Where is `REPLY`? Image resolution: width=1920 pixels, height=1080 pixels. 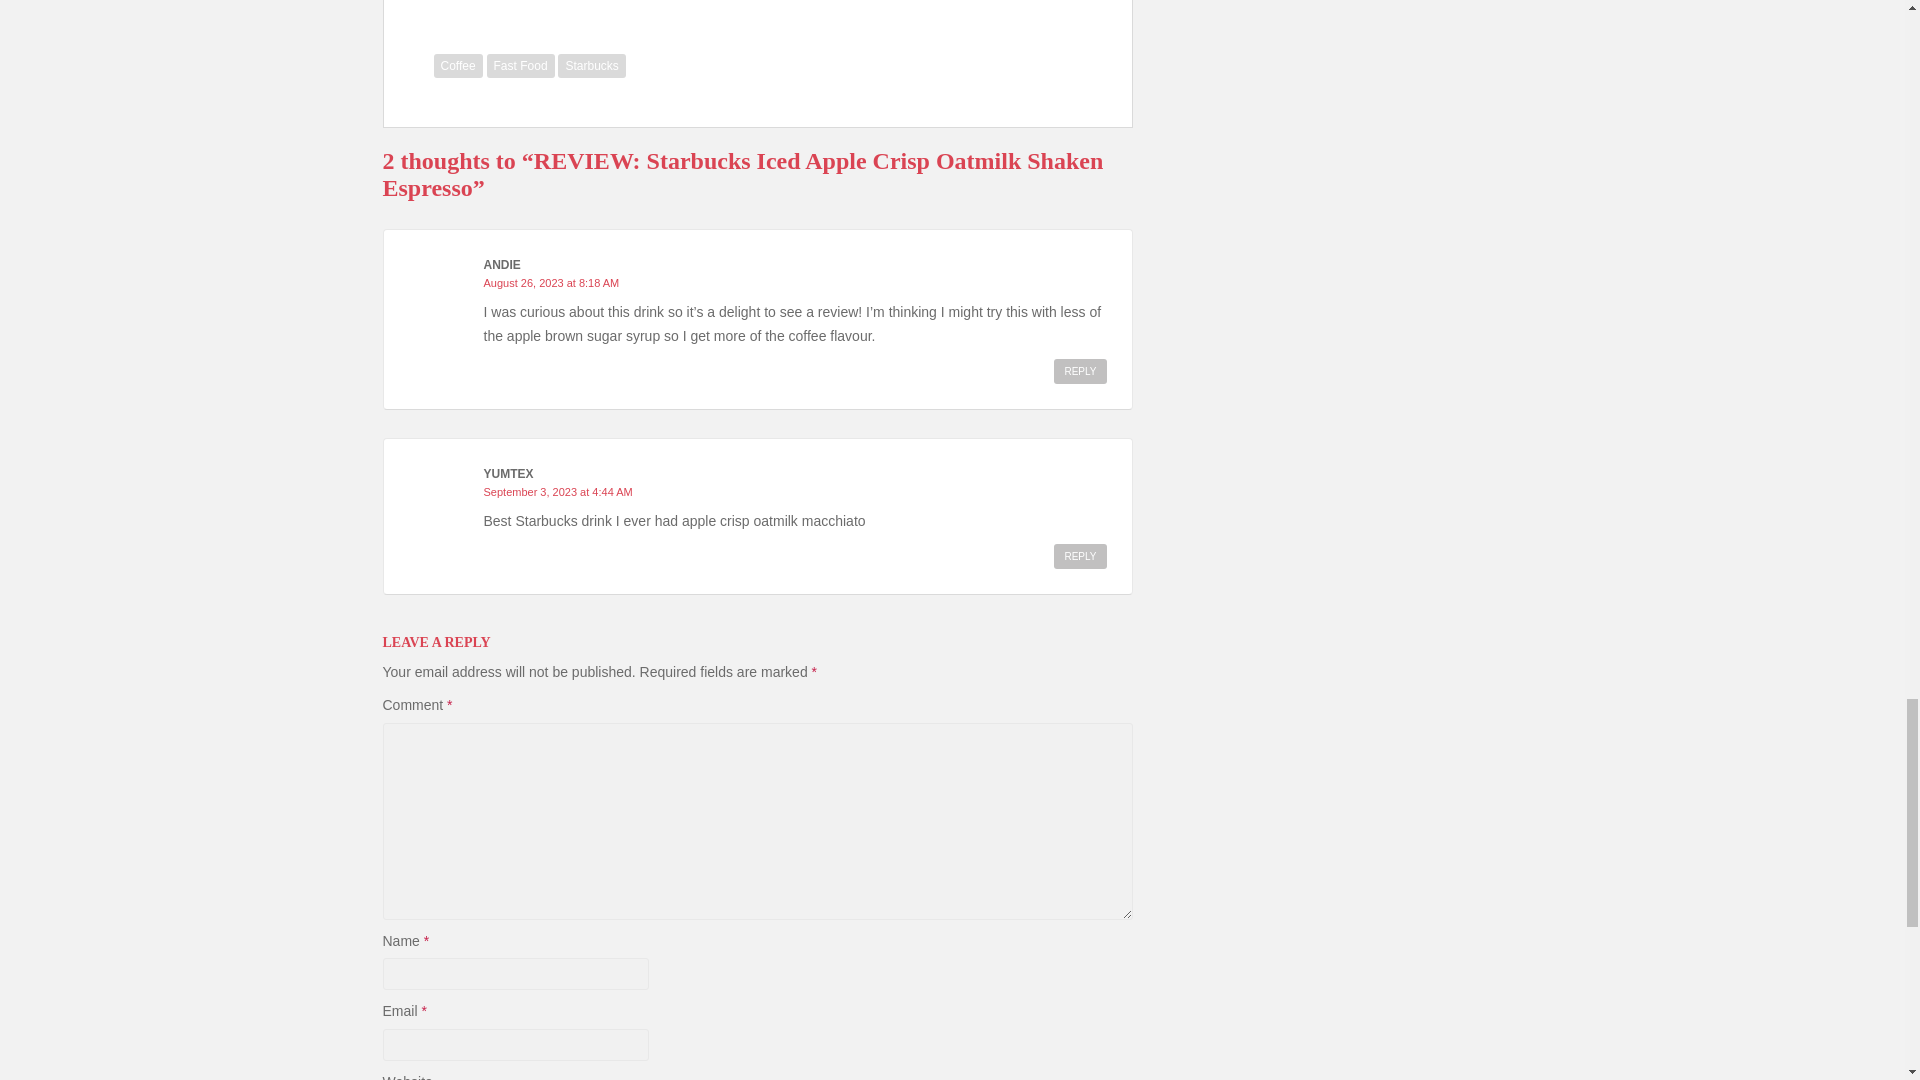 REPLY is located at coordinates (1080, 556).